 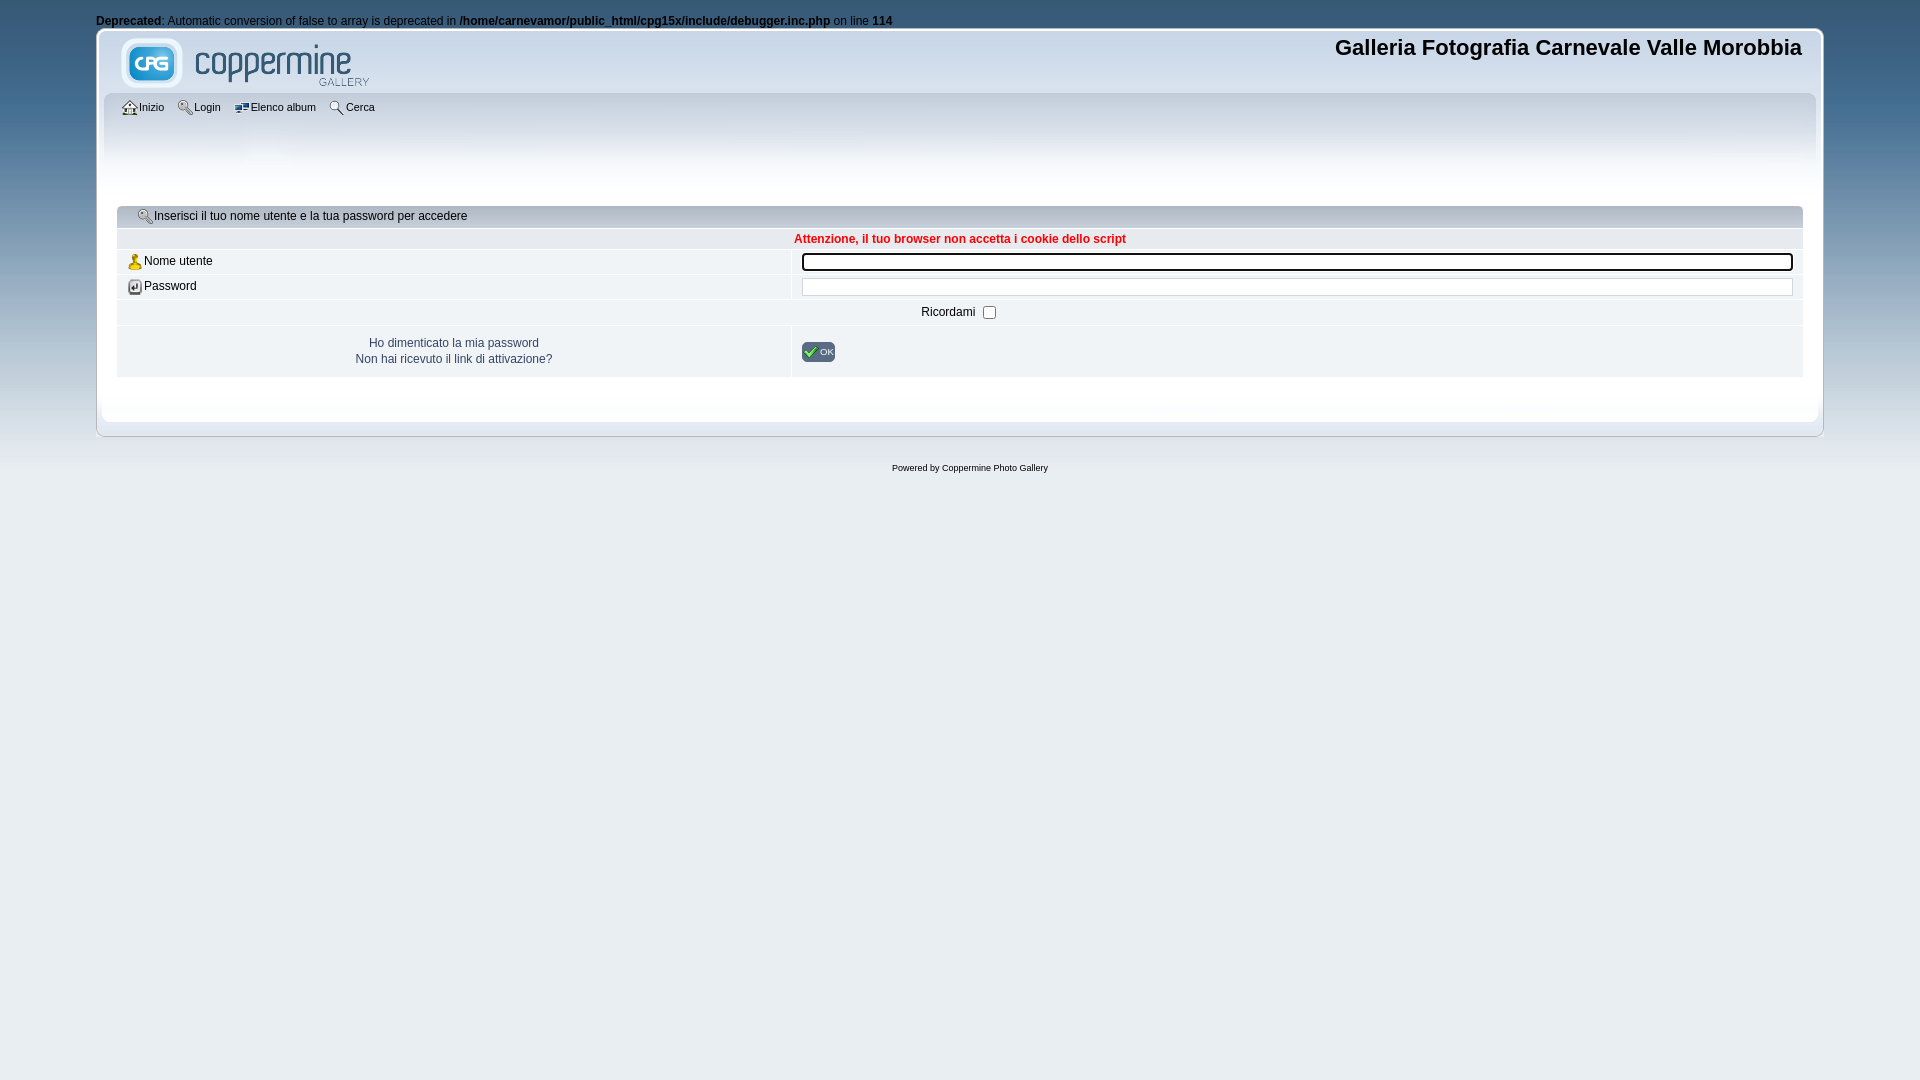 What do you see at coordinates (818, 352) in the screenshot?
I see `OK` at bounding box center [818, 352].